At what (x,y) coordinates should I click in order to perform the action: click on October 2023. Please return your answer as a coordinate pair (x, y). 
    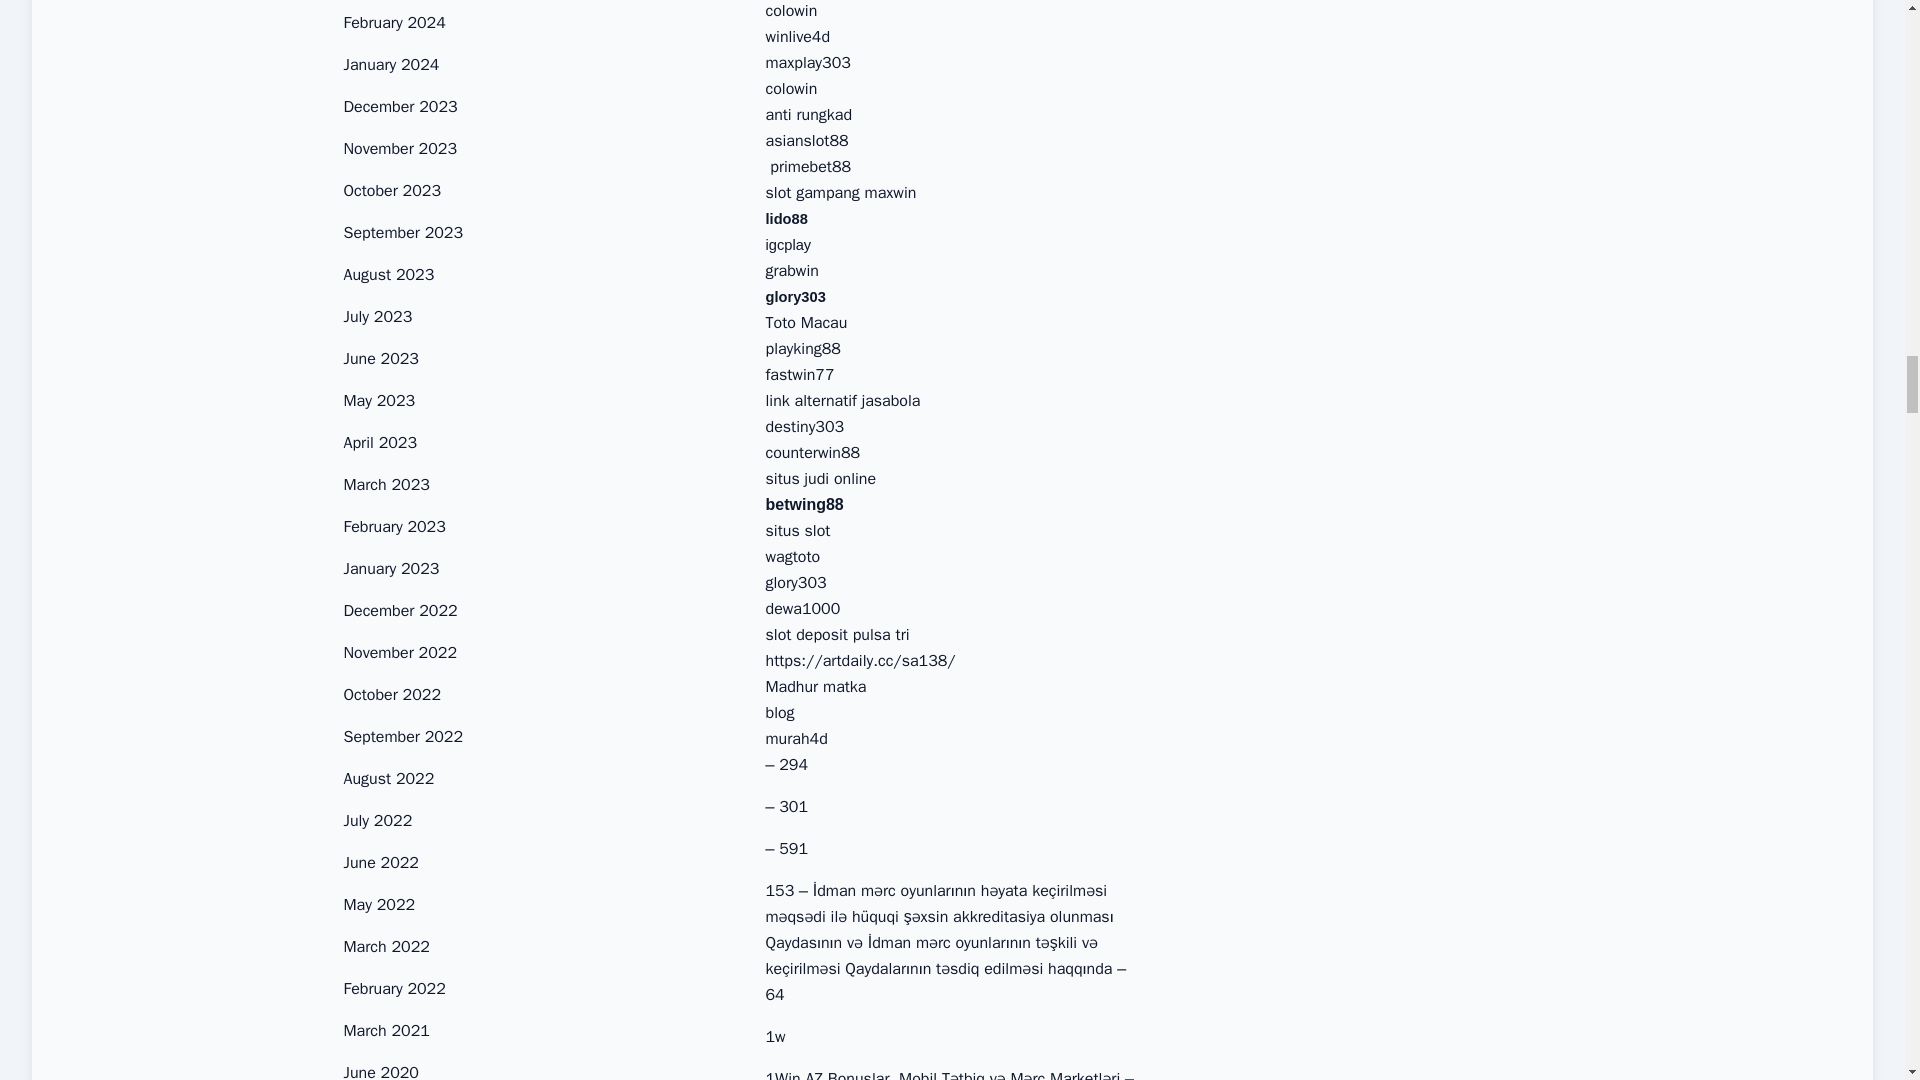
    Looking at the image, I should click on (392, 190).